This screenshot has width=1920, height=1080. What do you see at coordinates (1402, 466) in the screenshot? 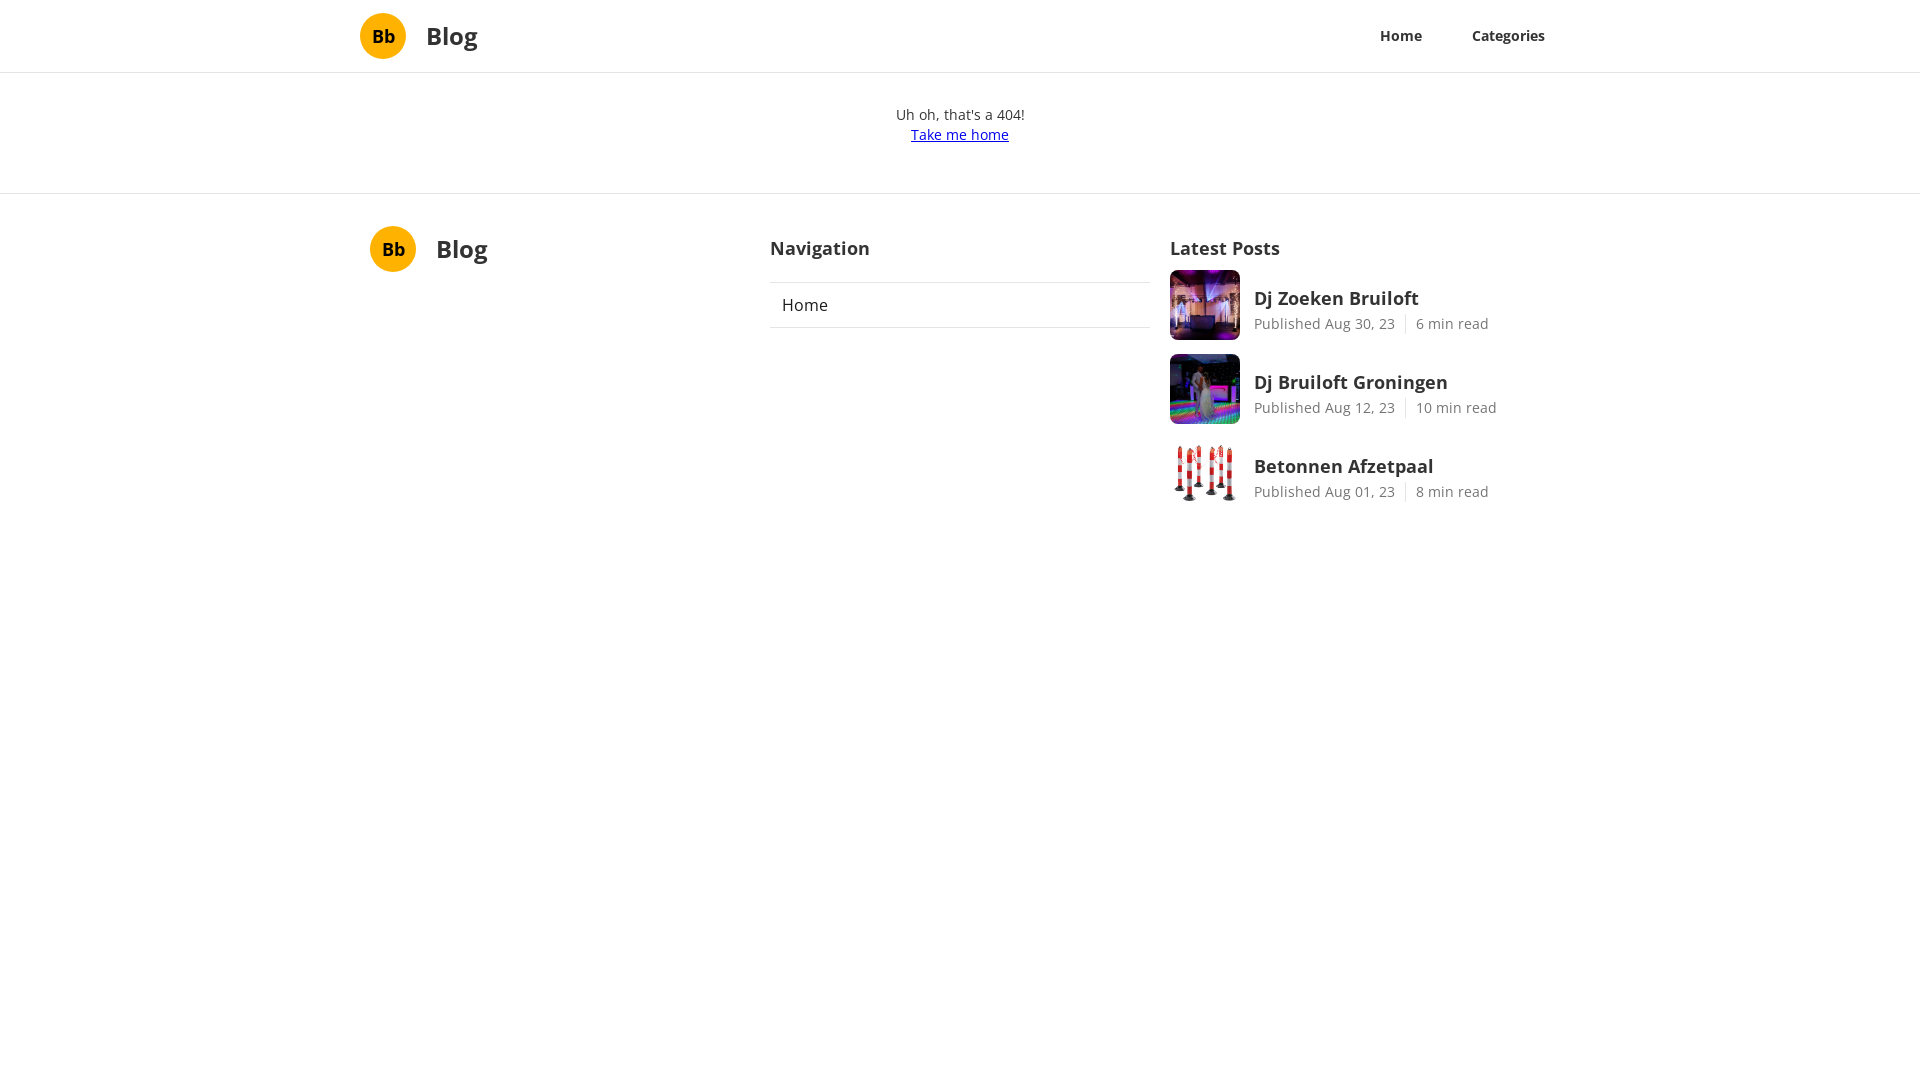
I see `Betonnen Afzetpaal` at bounding box center [1402, 466].